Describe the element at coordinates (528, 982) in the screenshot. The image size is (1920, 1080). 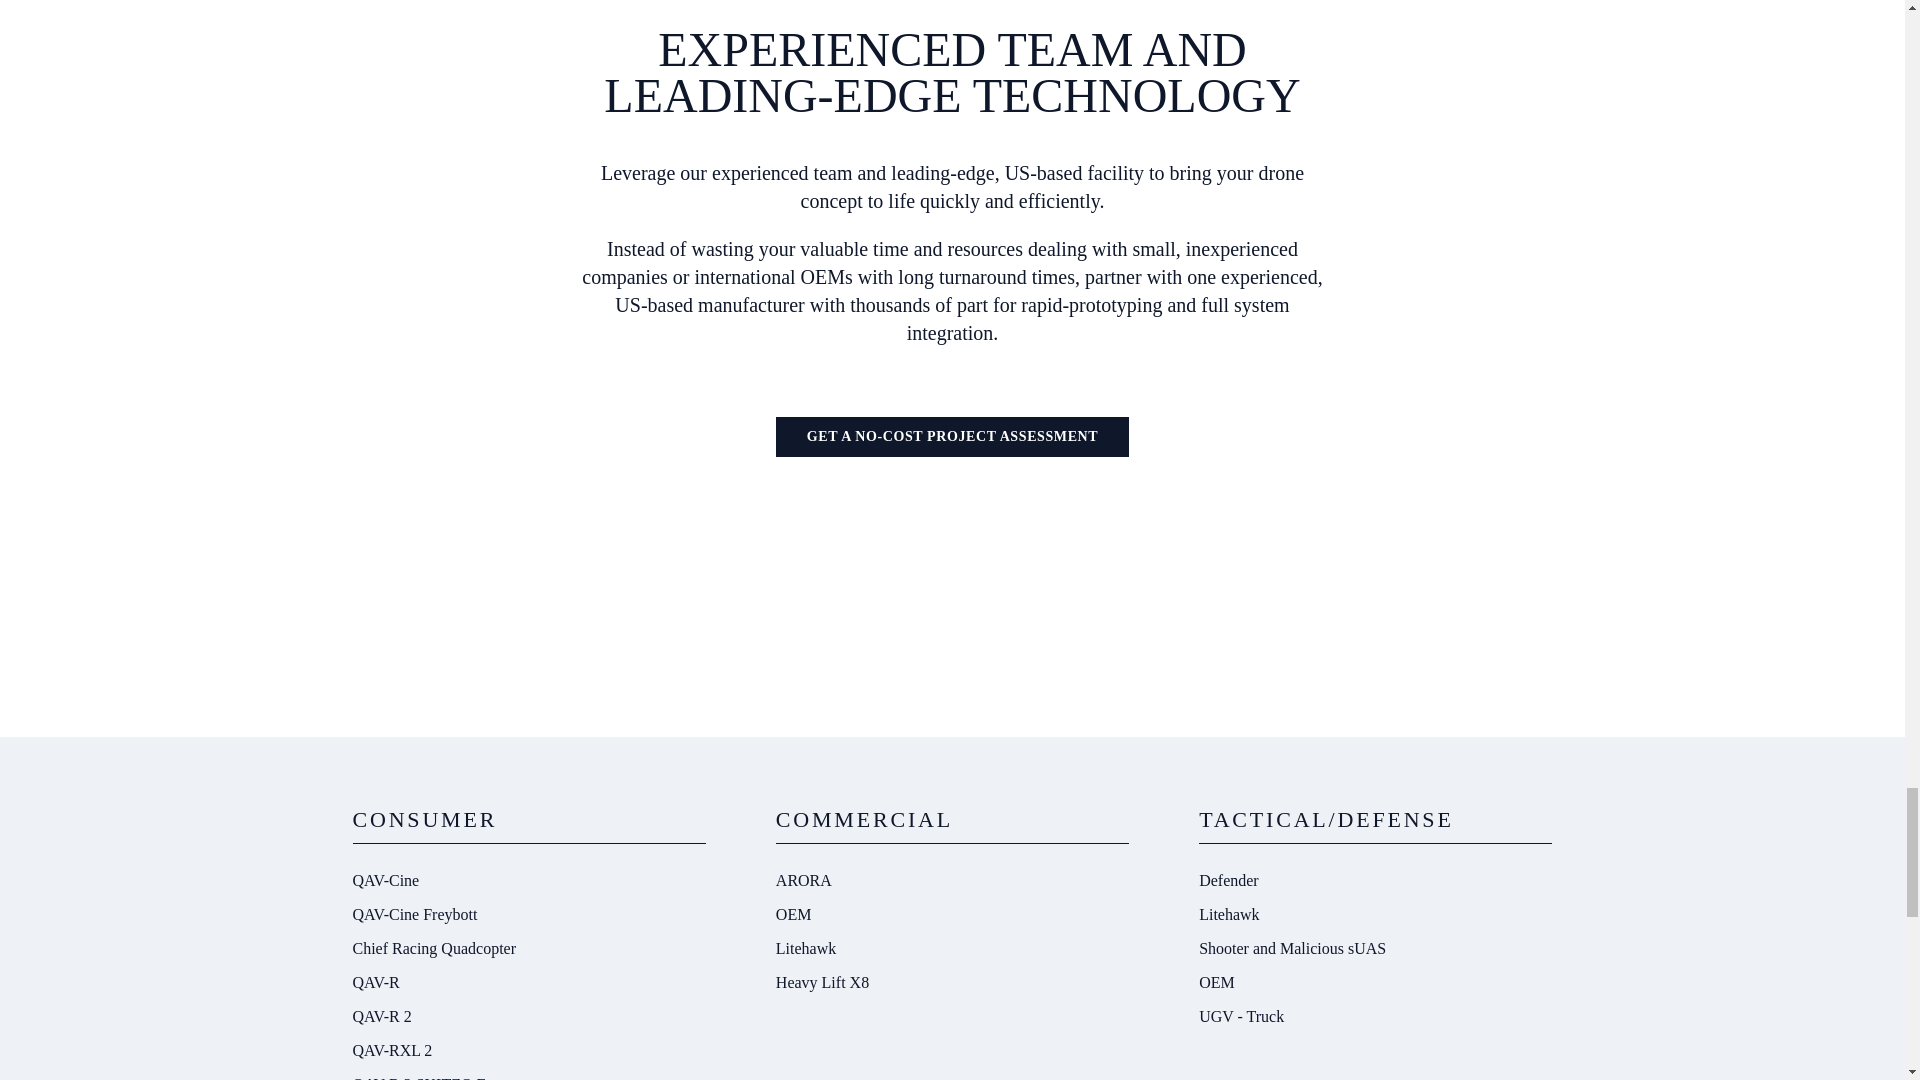
I see `QAV-R` at that location.